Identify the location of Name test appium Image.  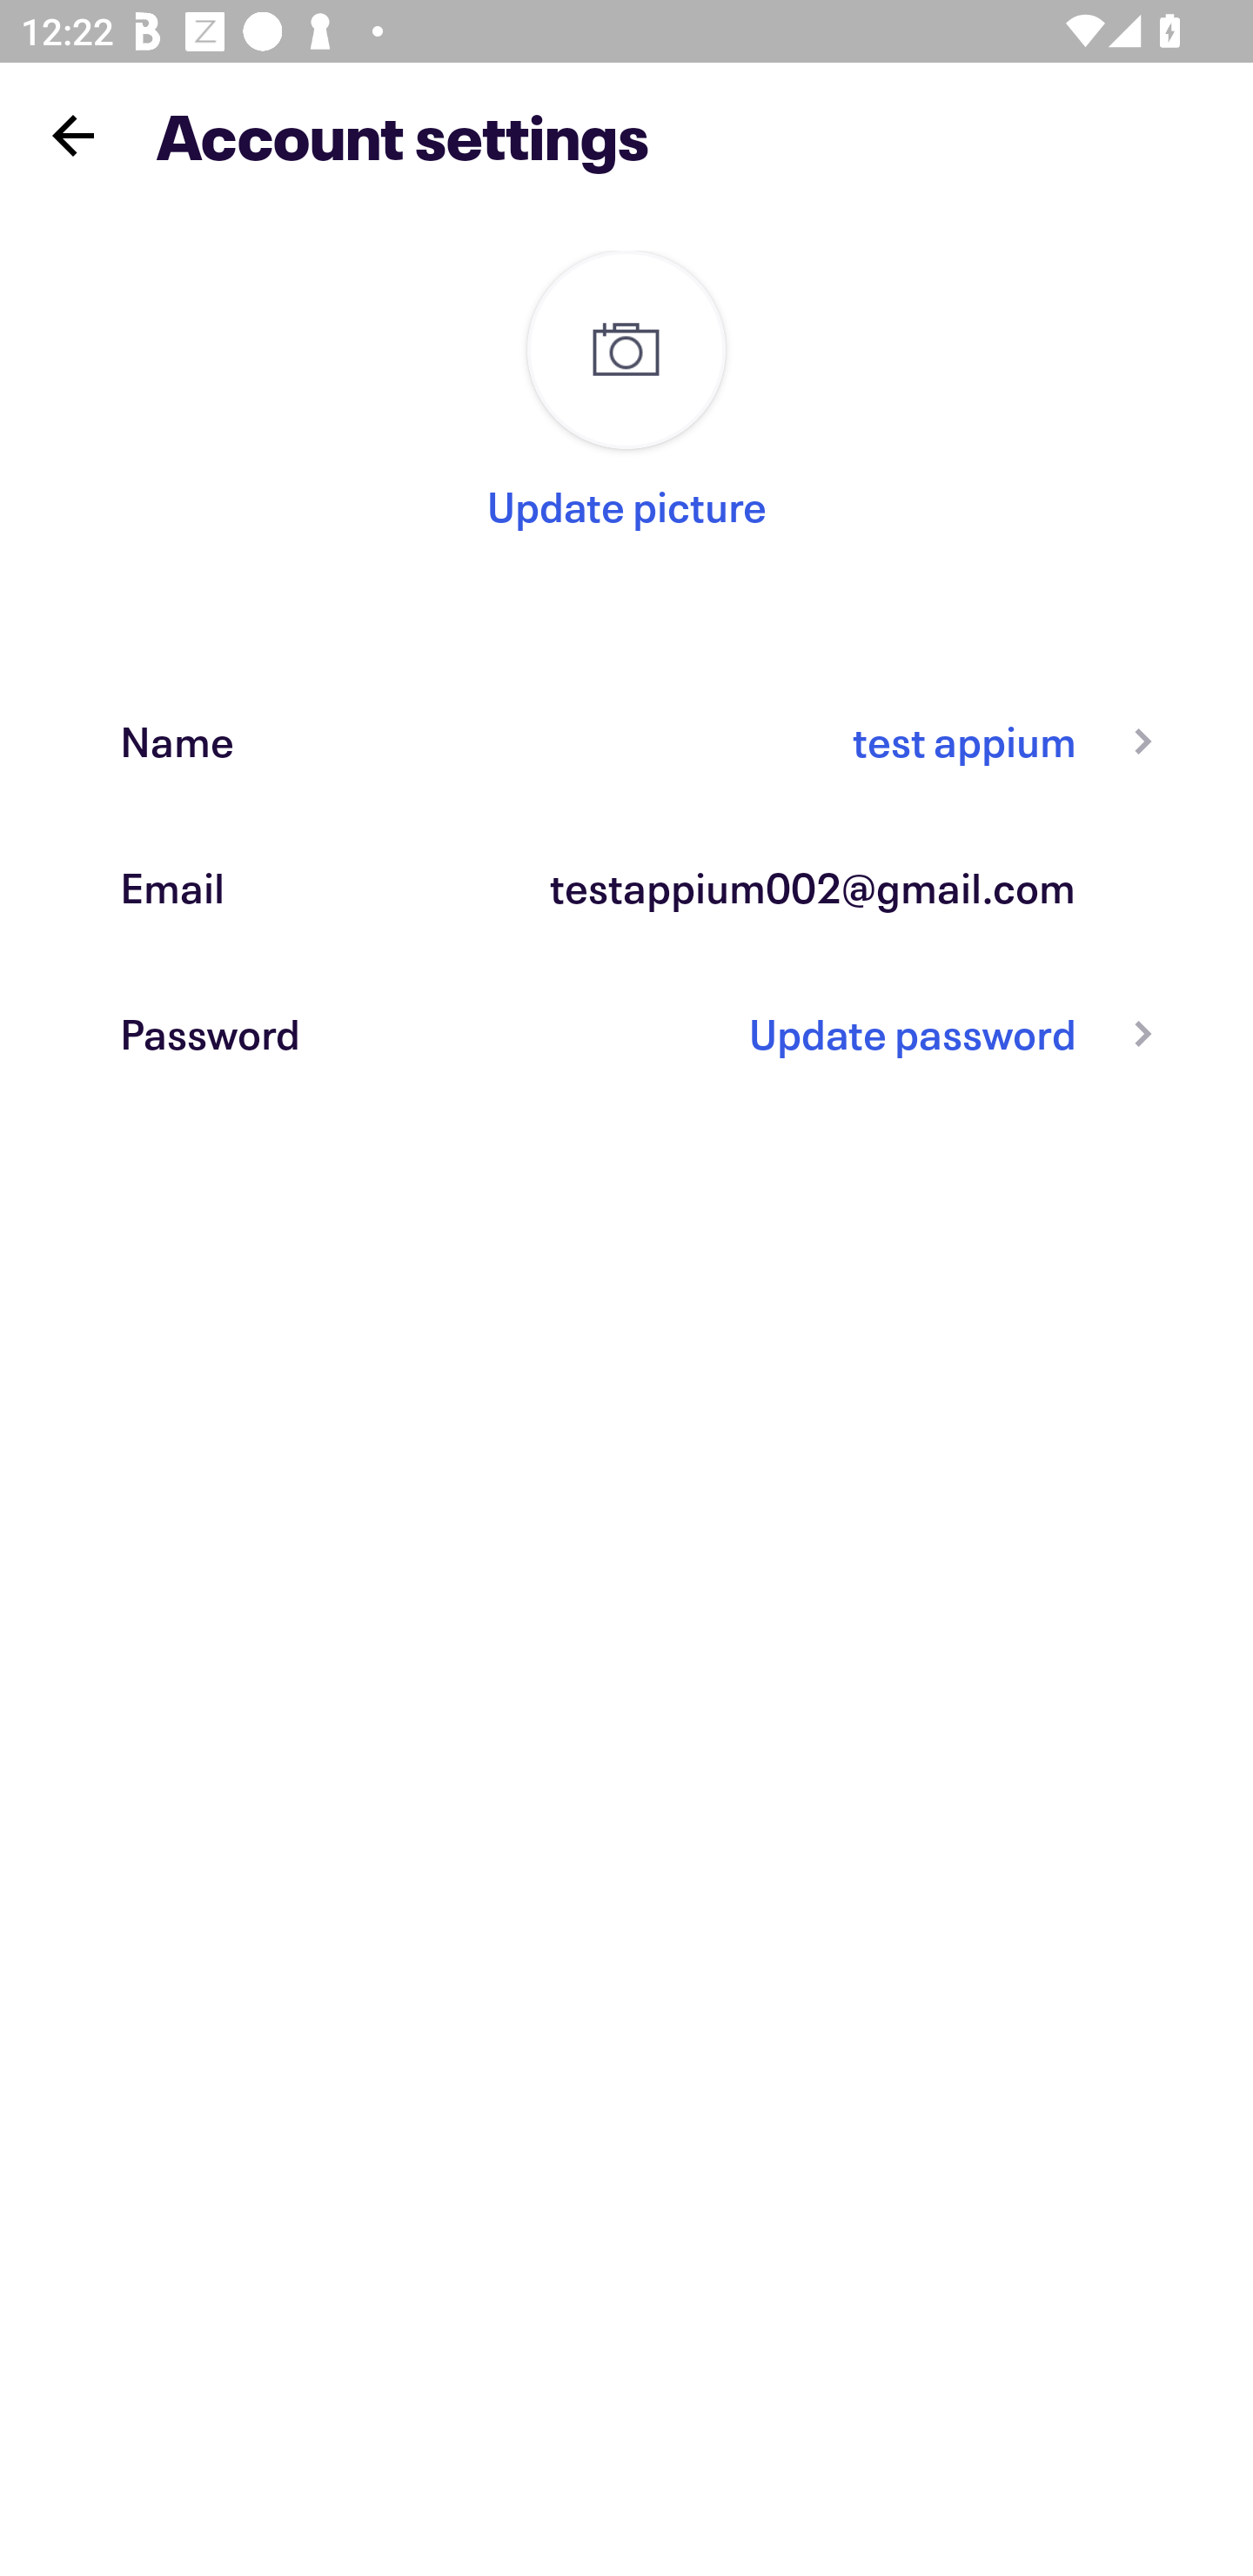
(626, 740).